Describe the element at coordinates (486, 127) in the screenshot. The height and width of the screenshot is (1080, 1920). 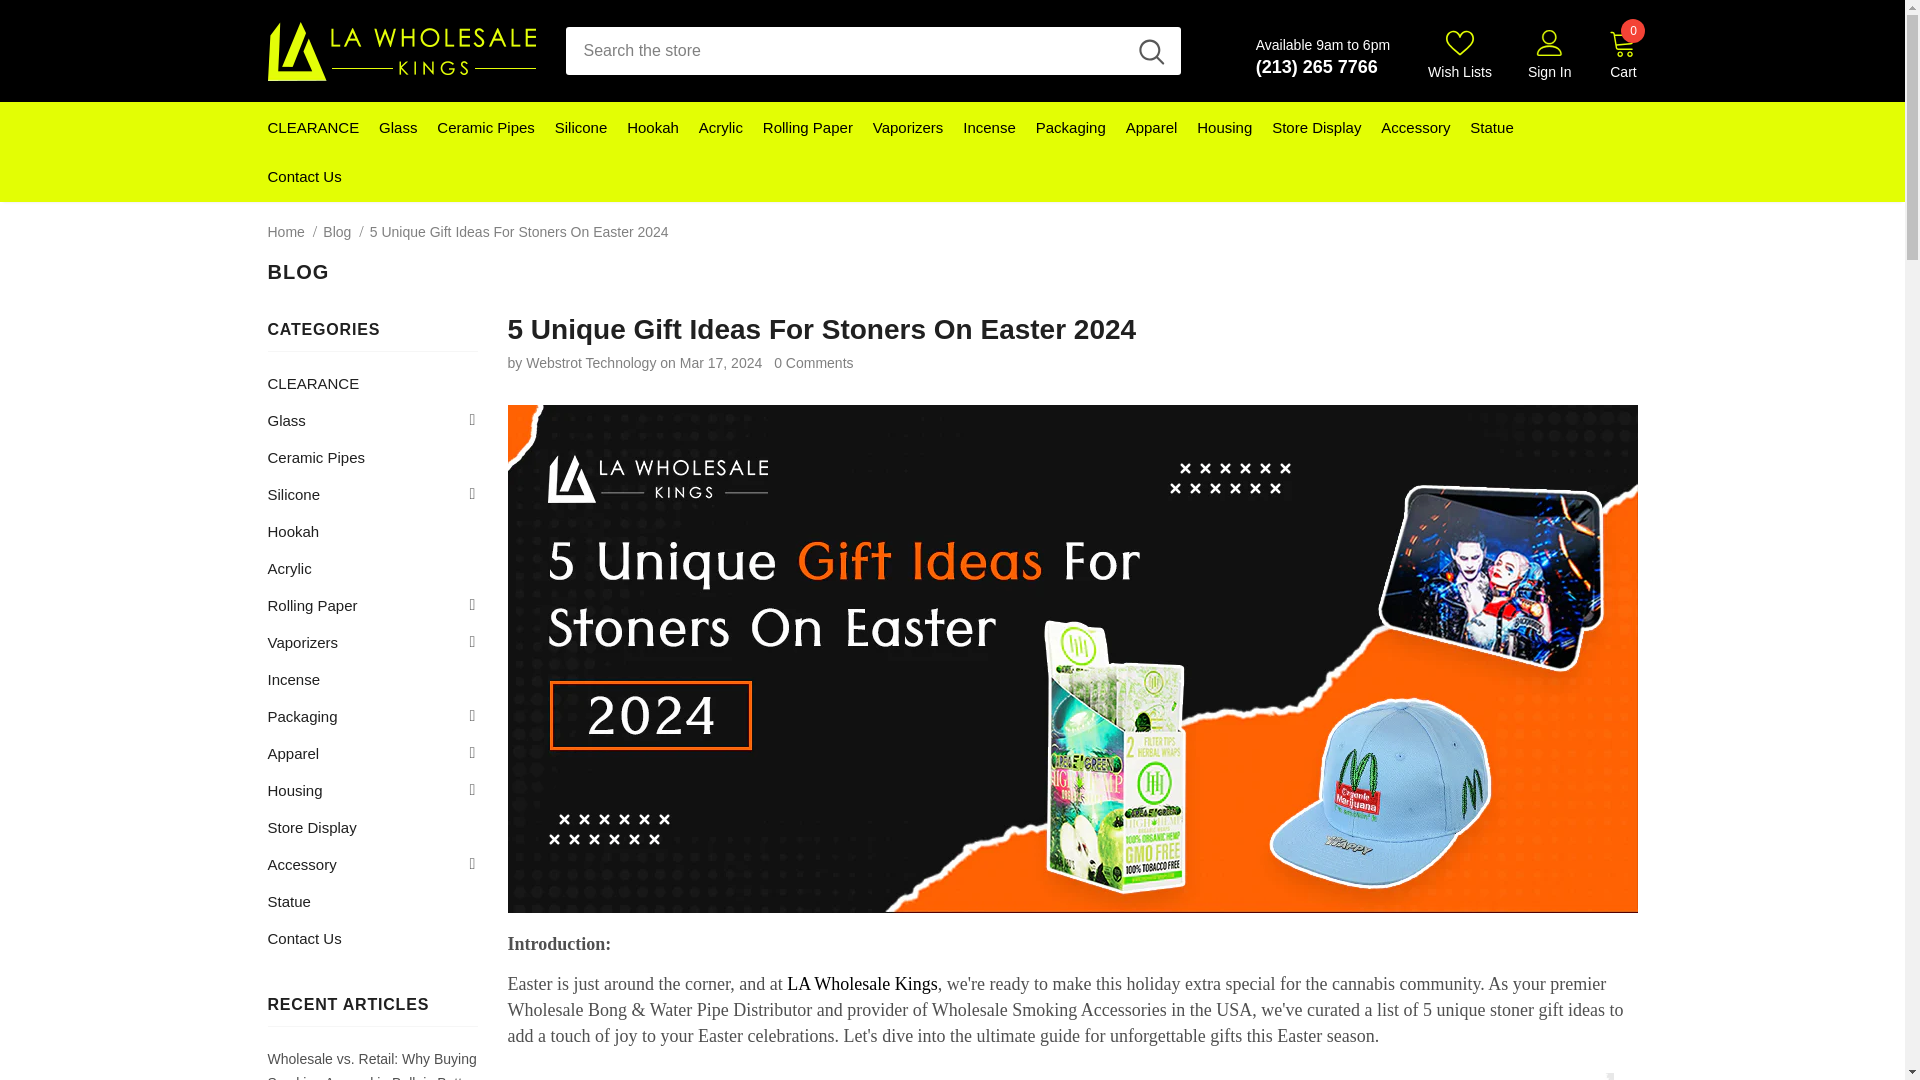
I see `Ceramic Pipes` at that location.